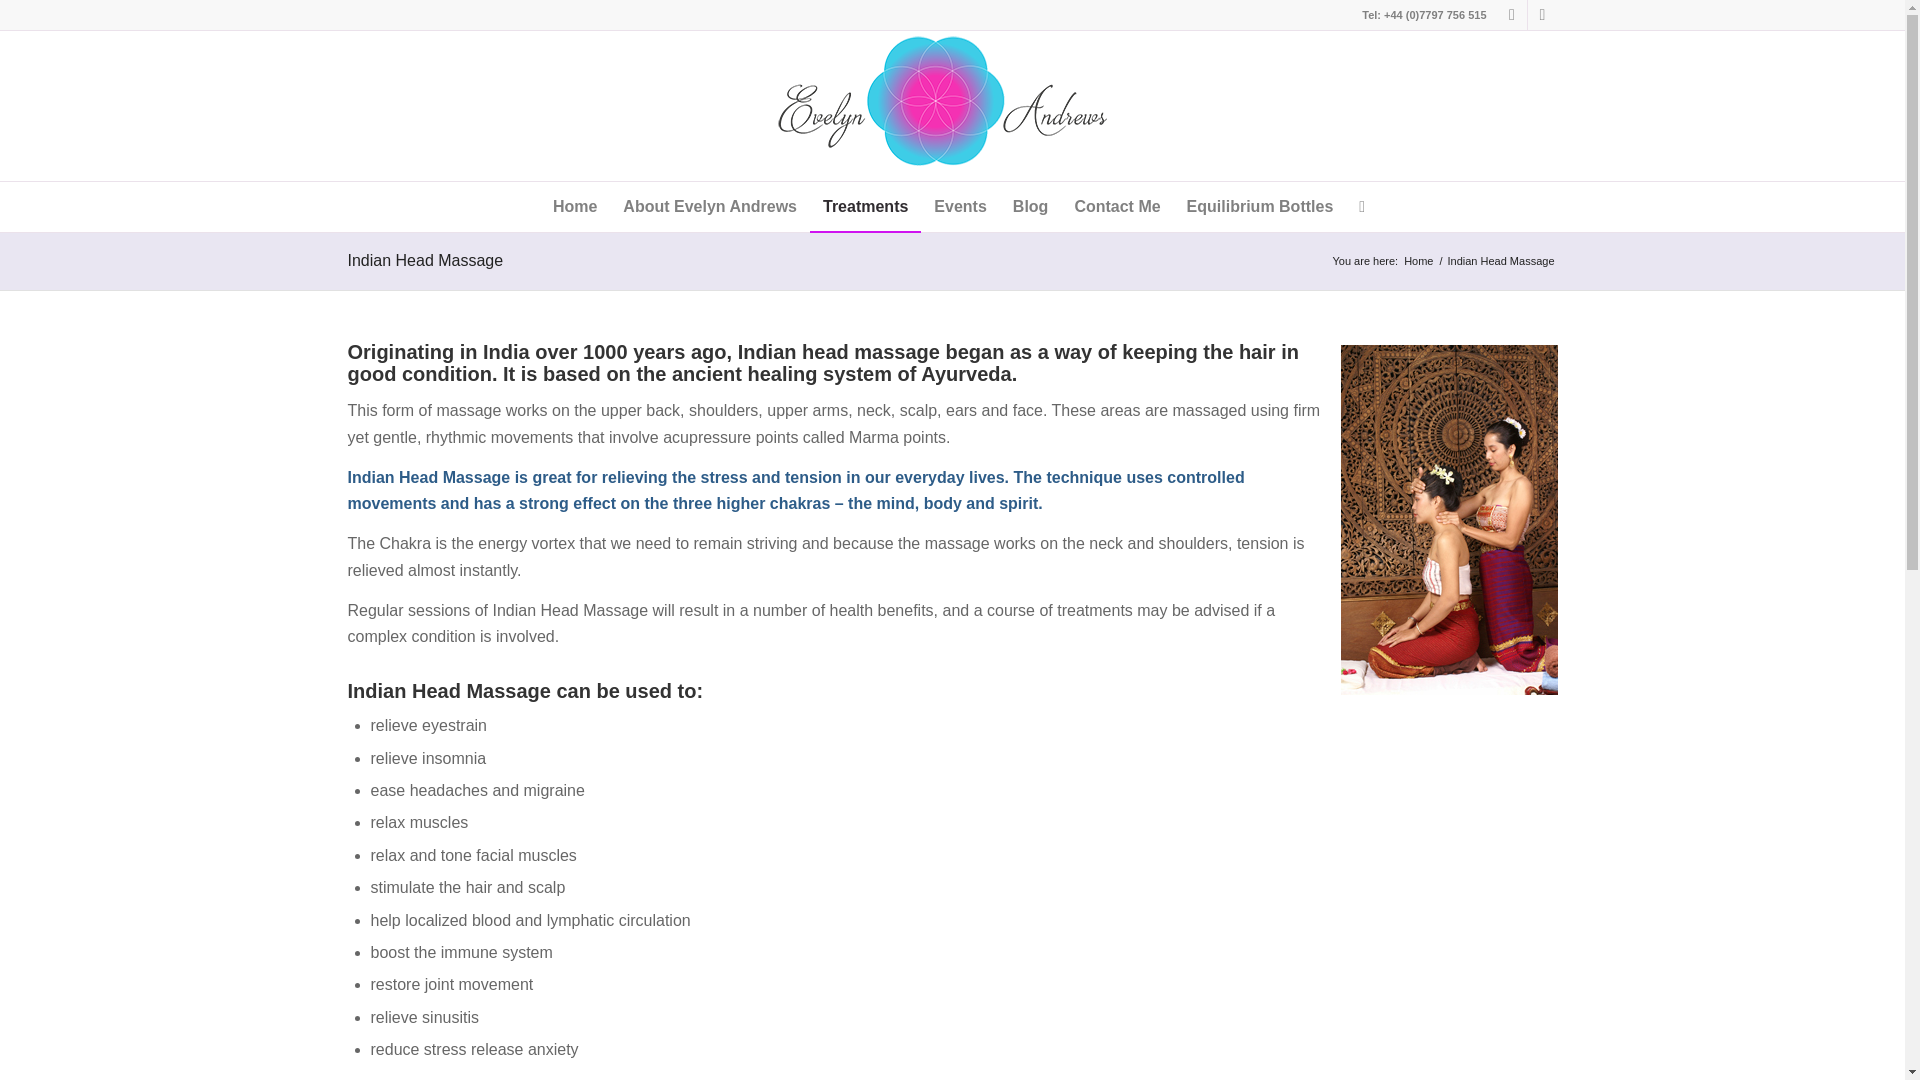  I want to click on Instagram, so click(1542, 15).